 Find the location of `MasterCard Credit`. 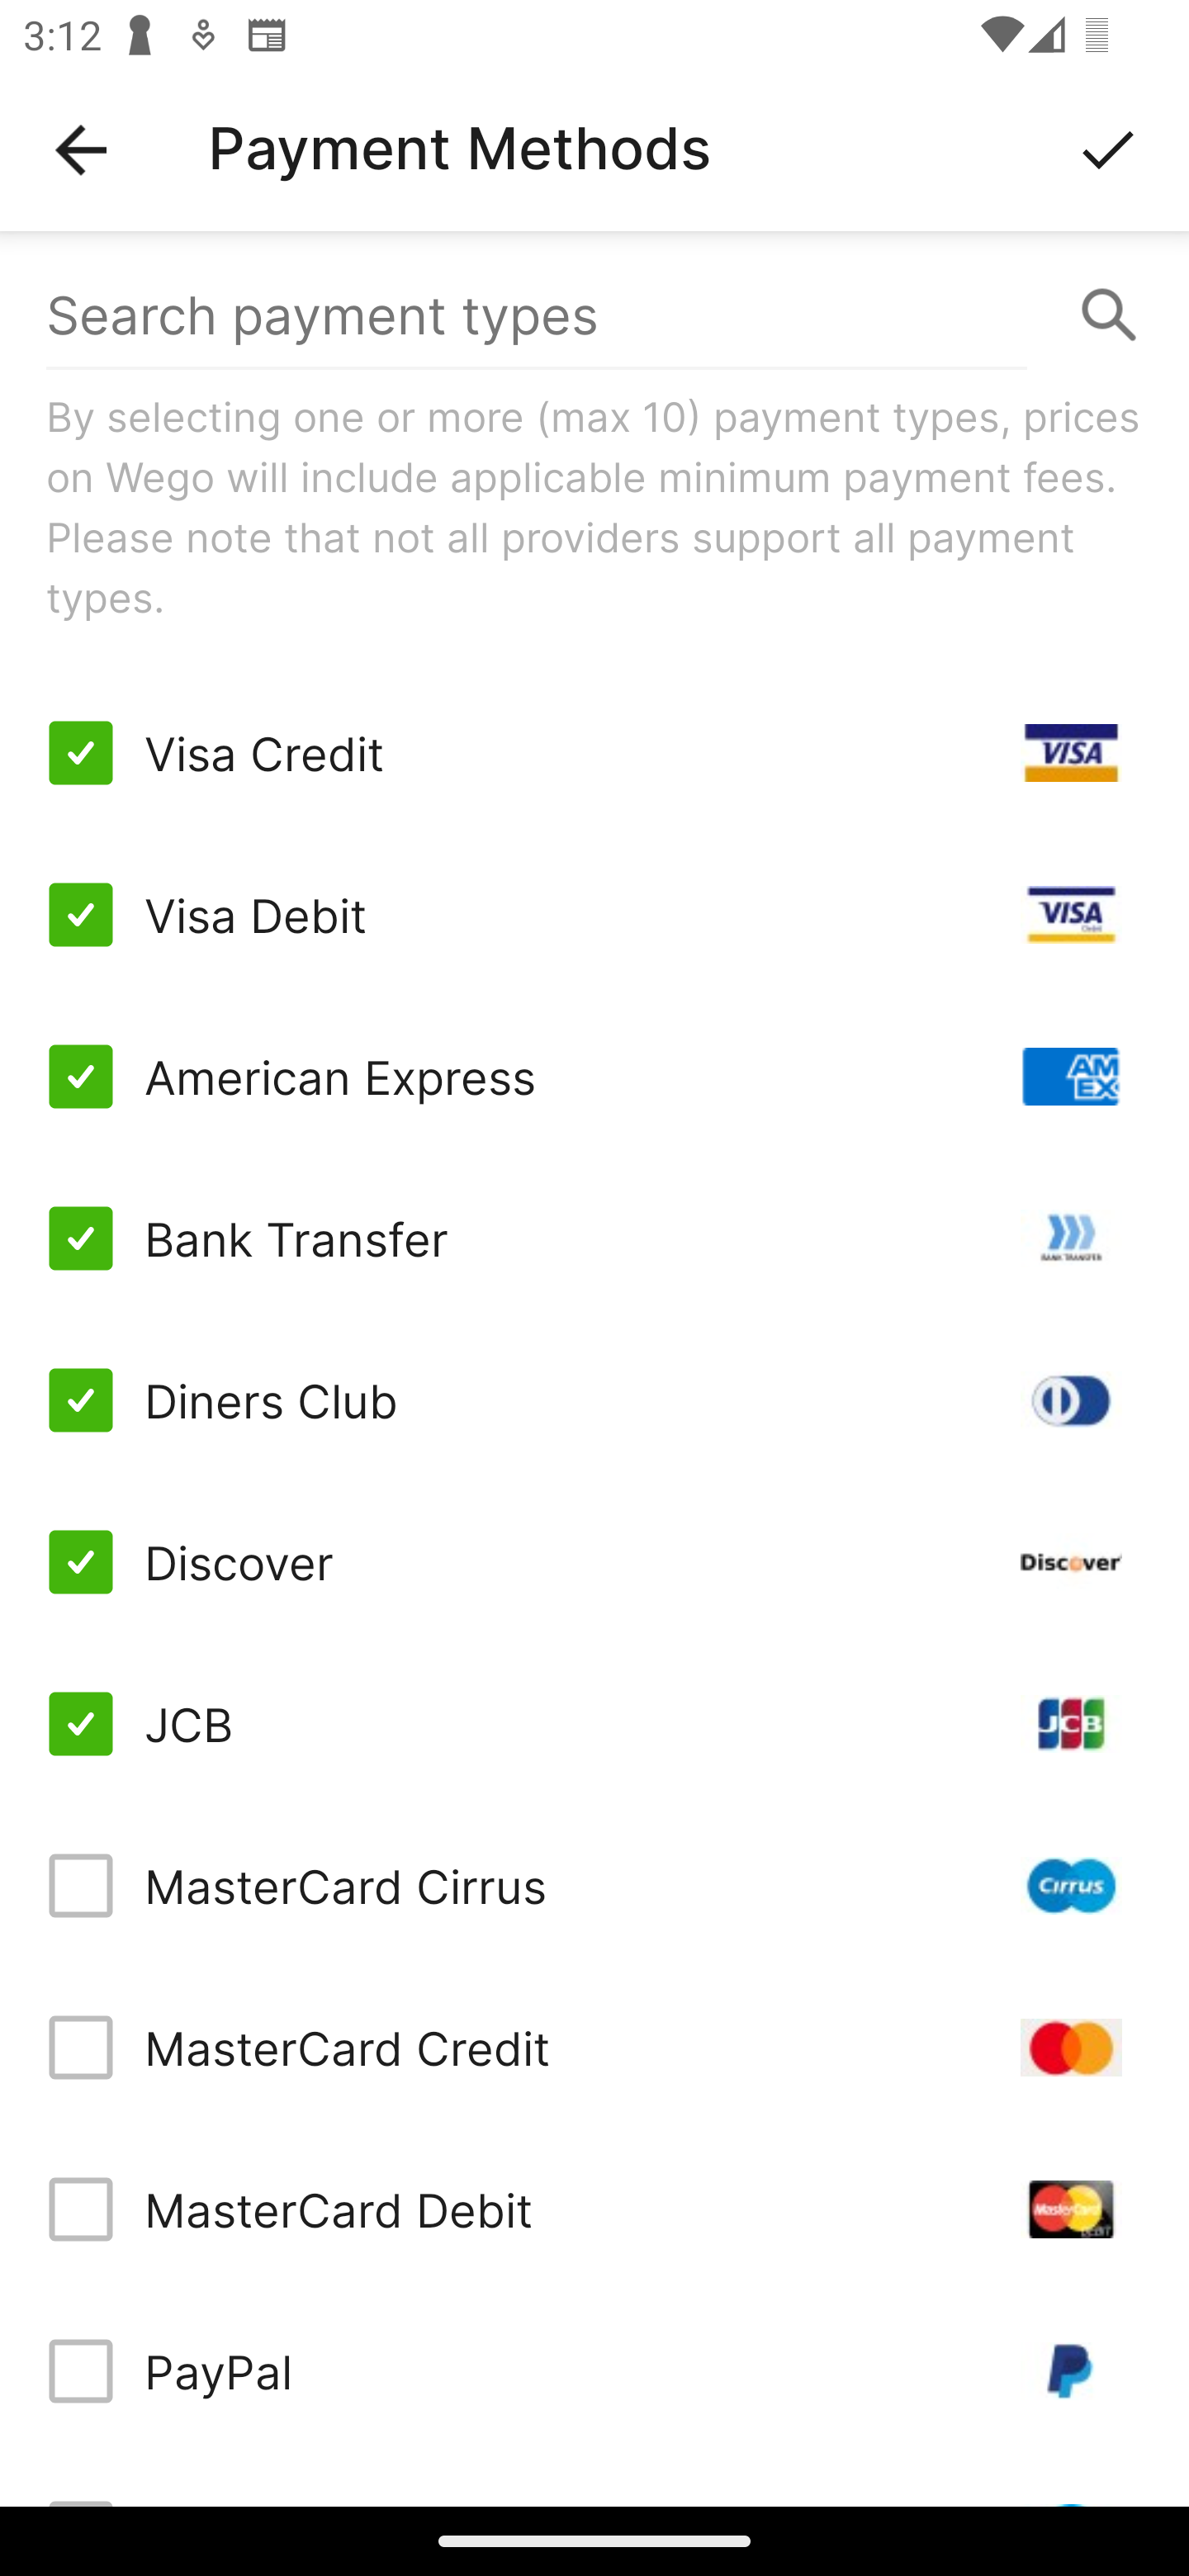

MasterCard Credit is located at coordinates (594, 2046).